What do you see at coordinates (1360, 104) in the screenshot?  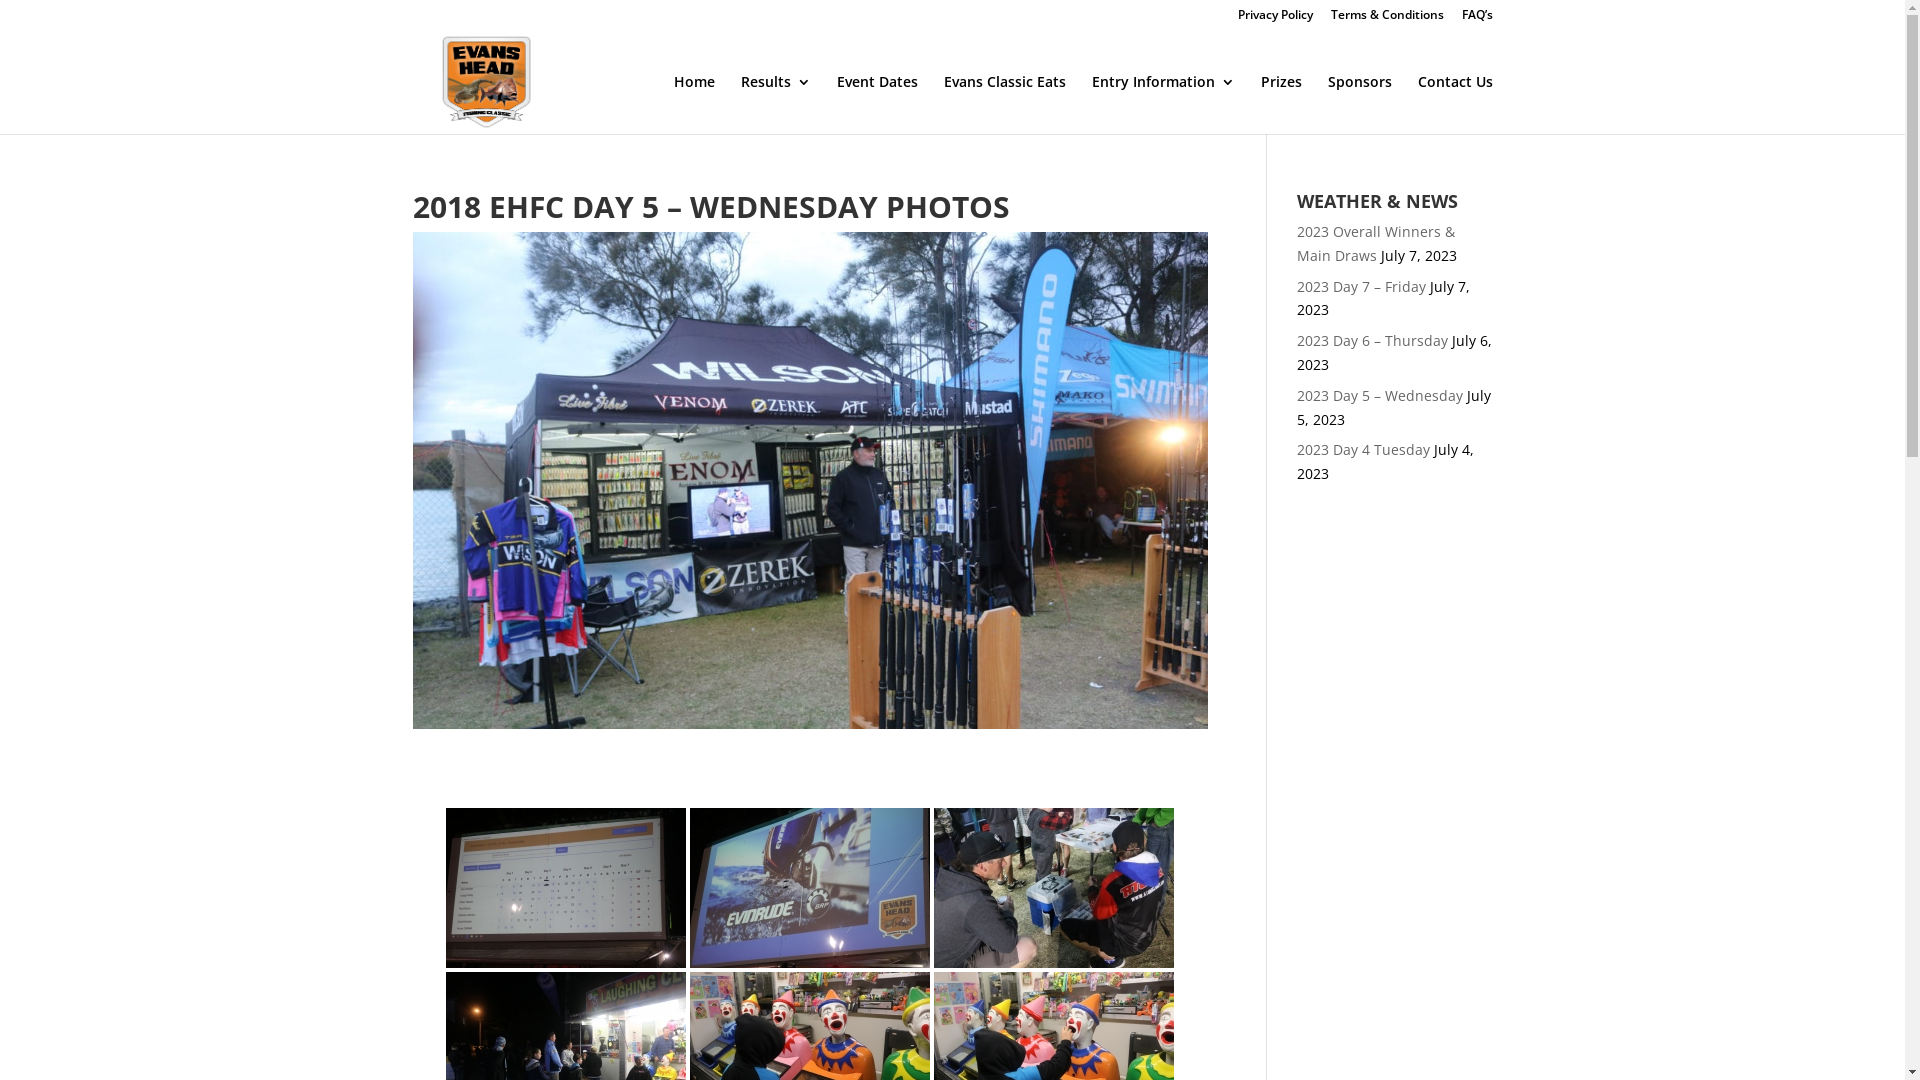 I see `Sponsors` at bounding box center [1360, 104].